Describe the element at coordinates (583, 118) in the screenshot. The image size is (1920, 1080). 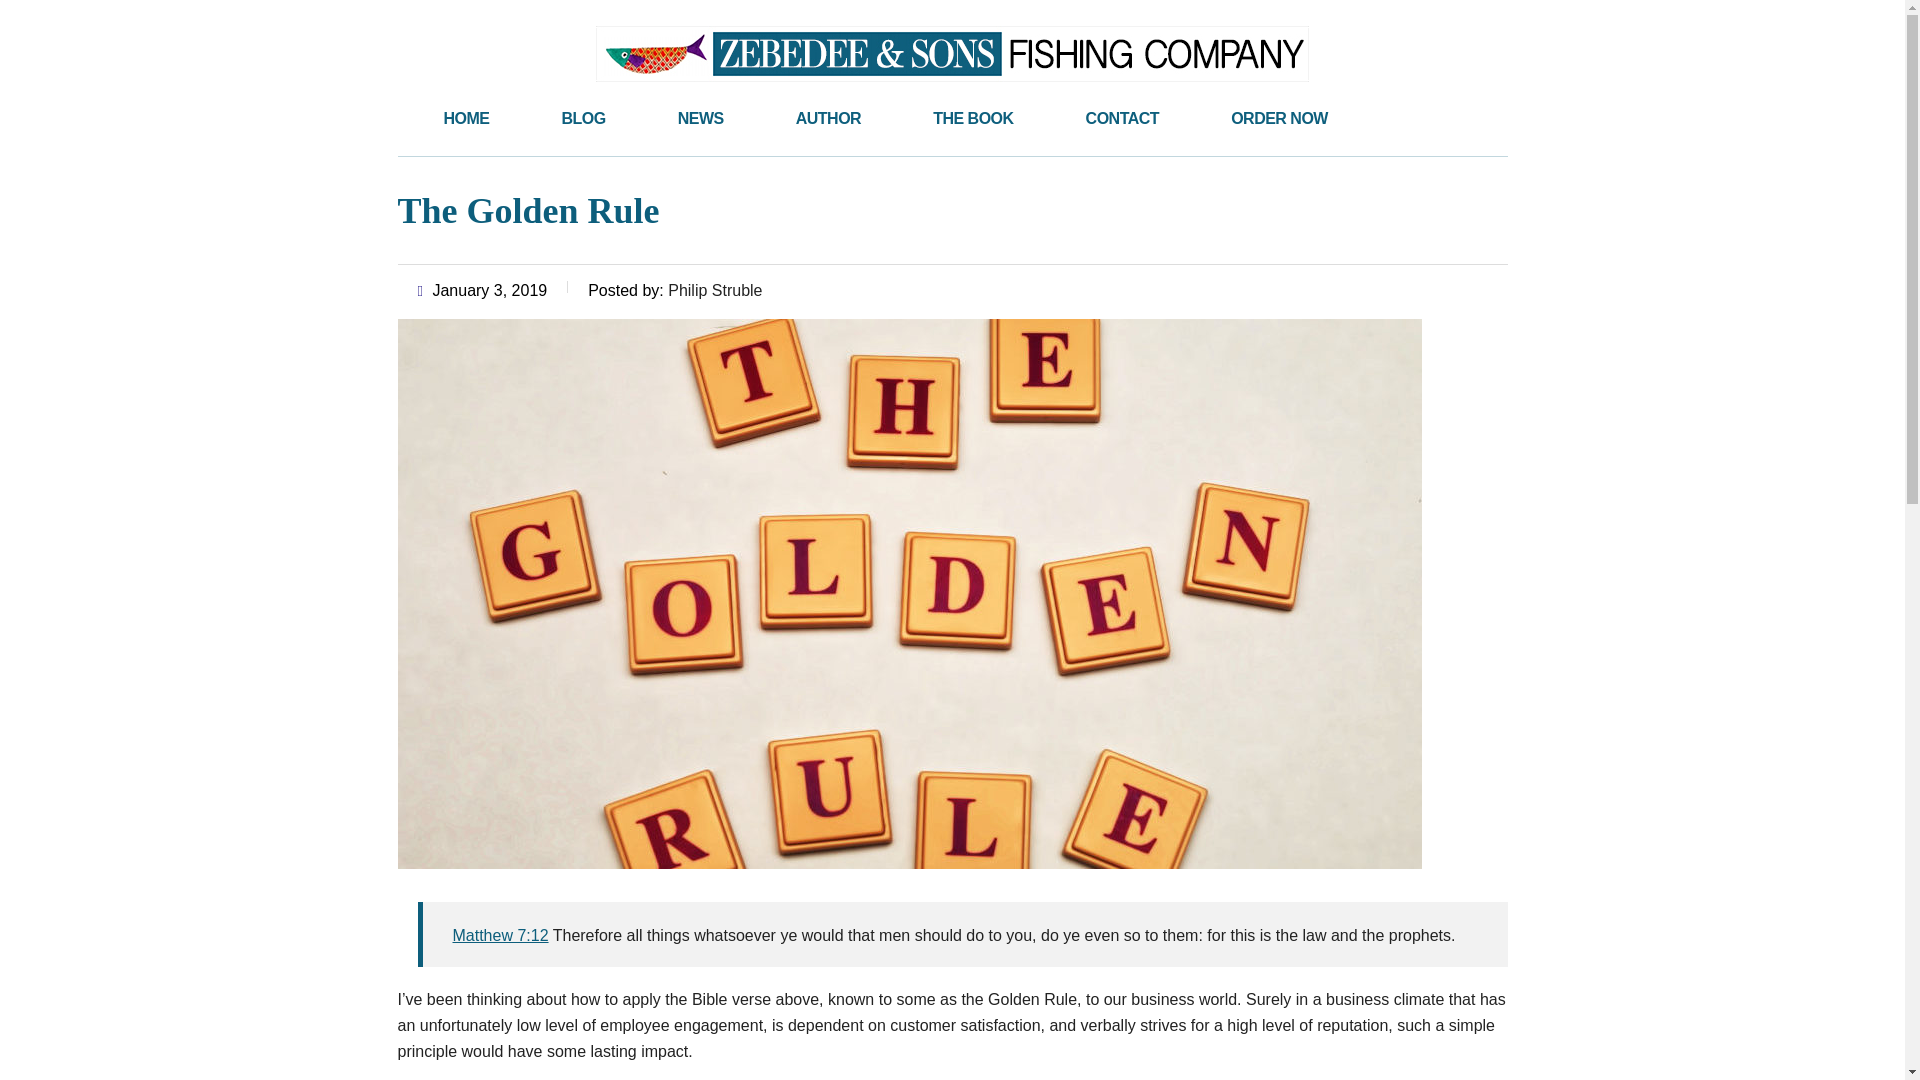
I see `BLOG` at that location.